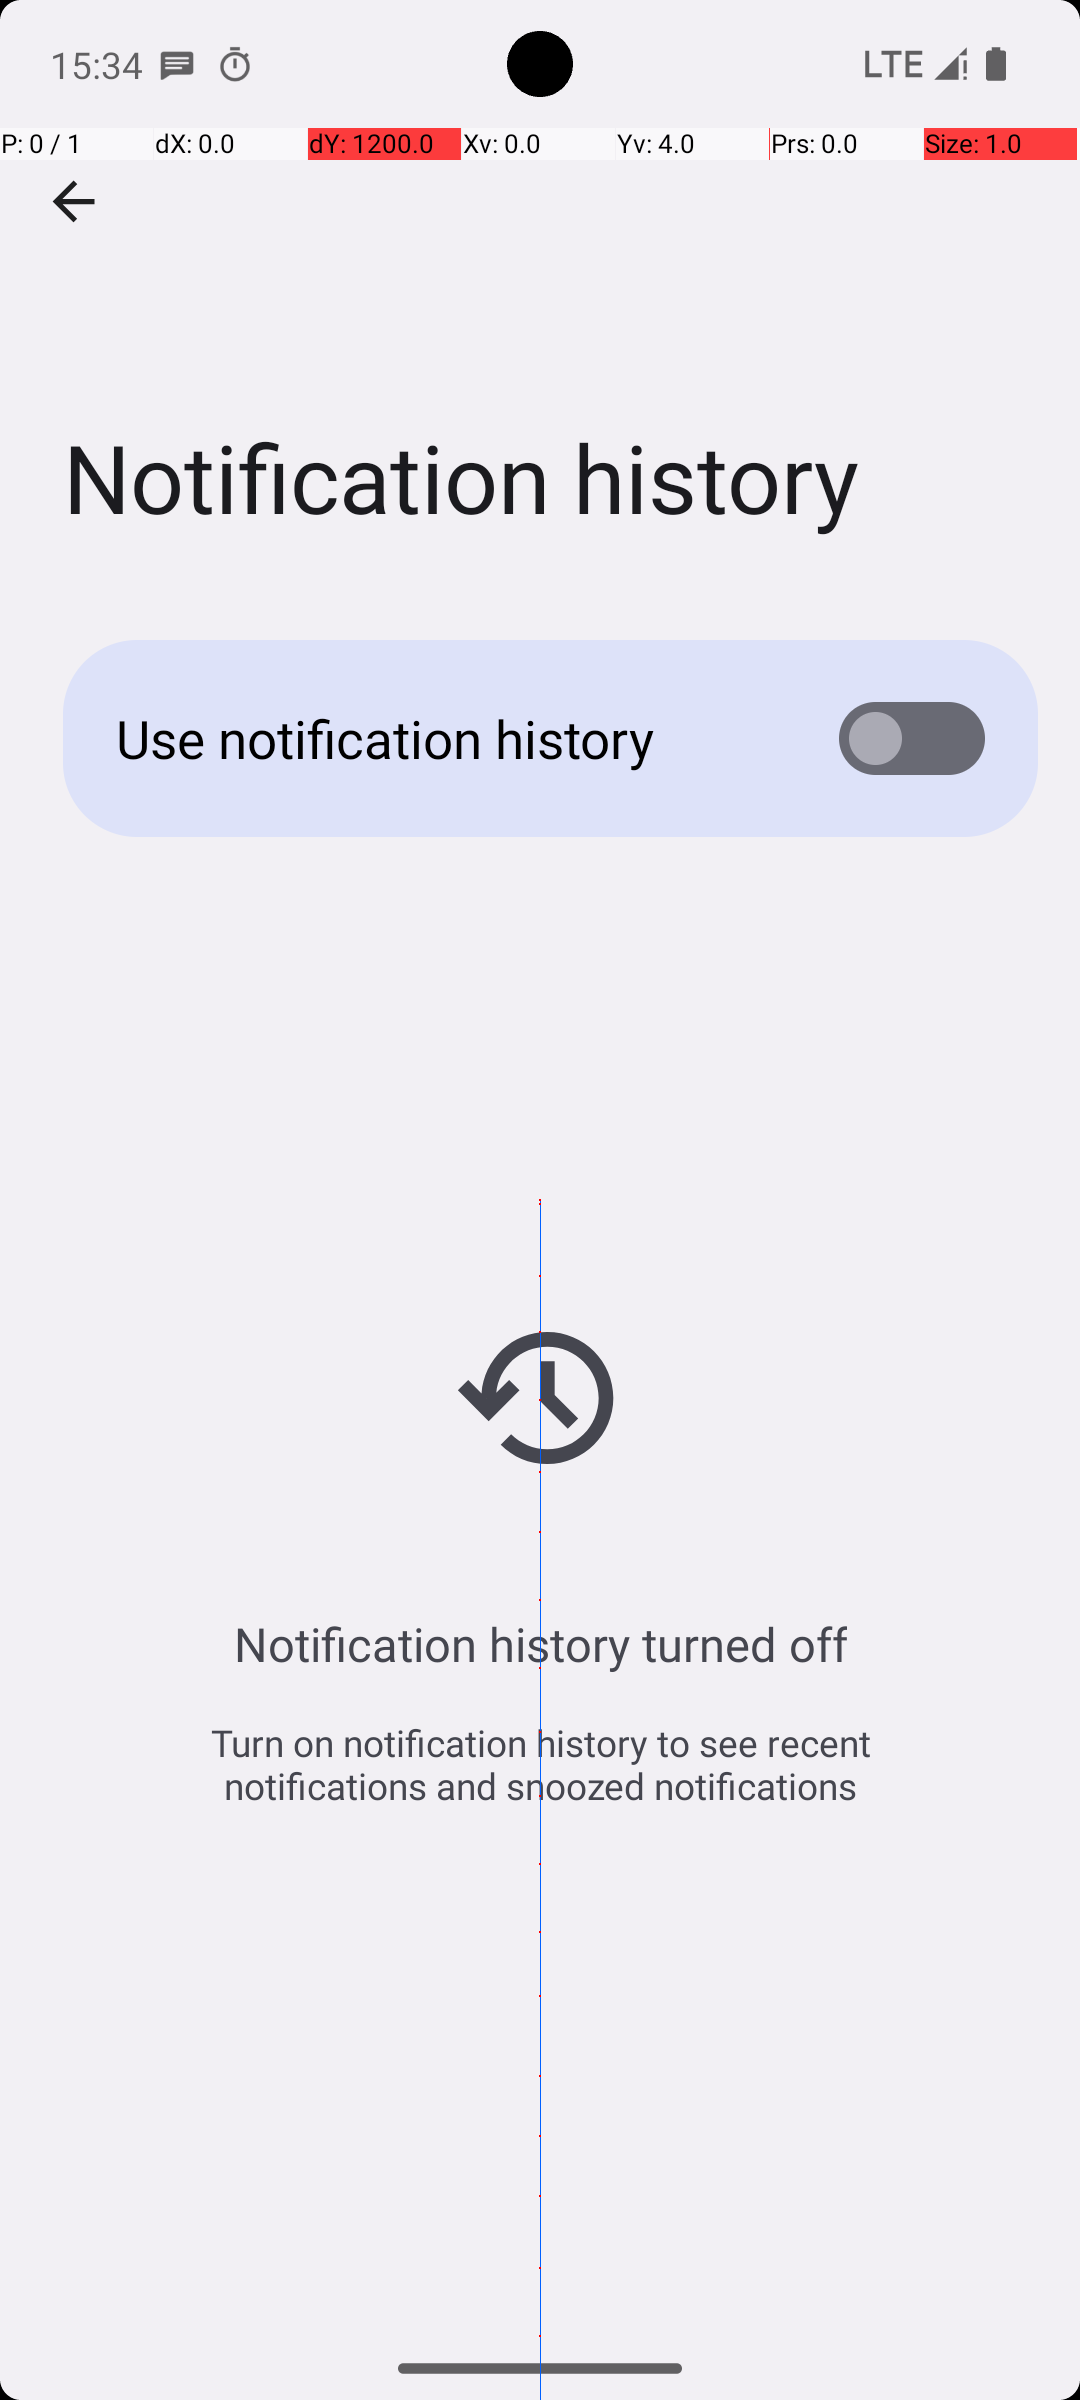 This screenshot has width=1080, height=2400. Describe the element at coordinates (540, 1764) in the screenshot. I see `Turn on notification history to see recent notifications and snoozed notifications` at that location.